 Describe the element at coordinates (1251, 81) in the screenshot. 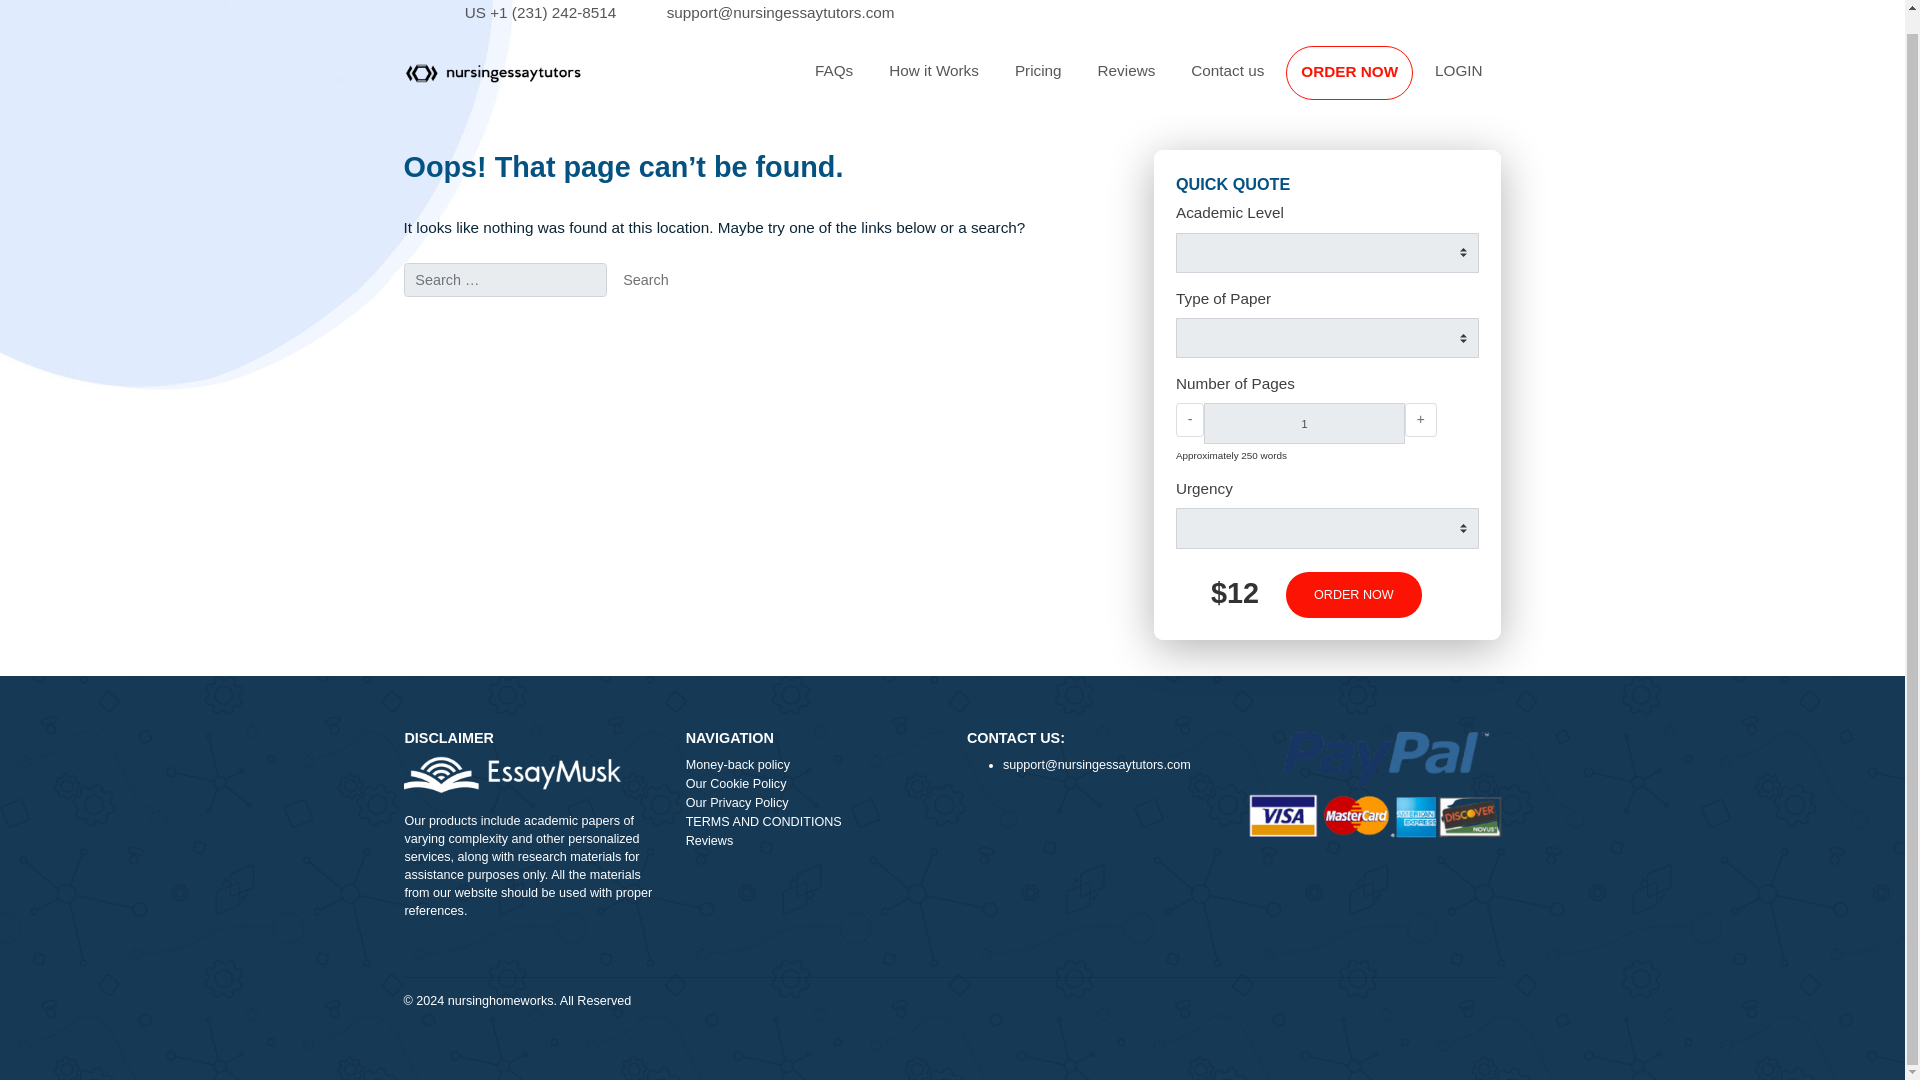

I see `Reviews` at that location.